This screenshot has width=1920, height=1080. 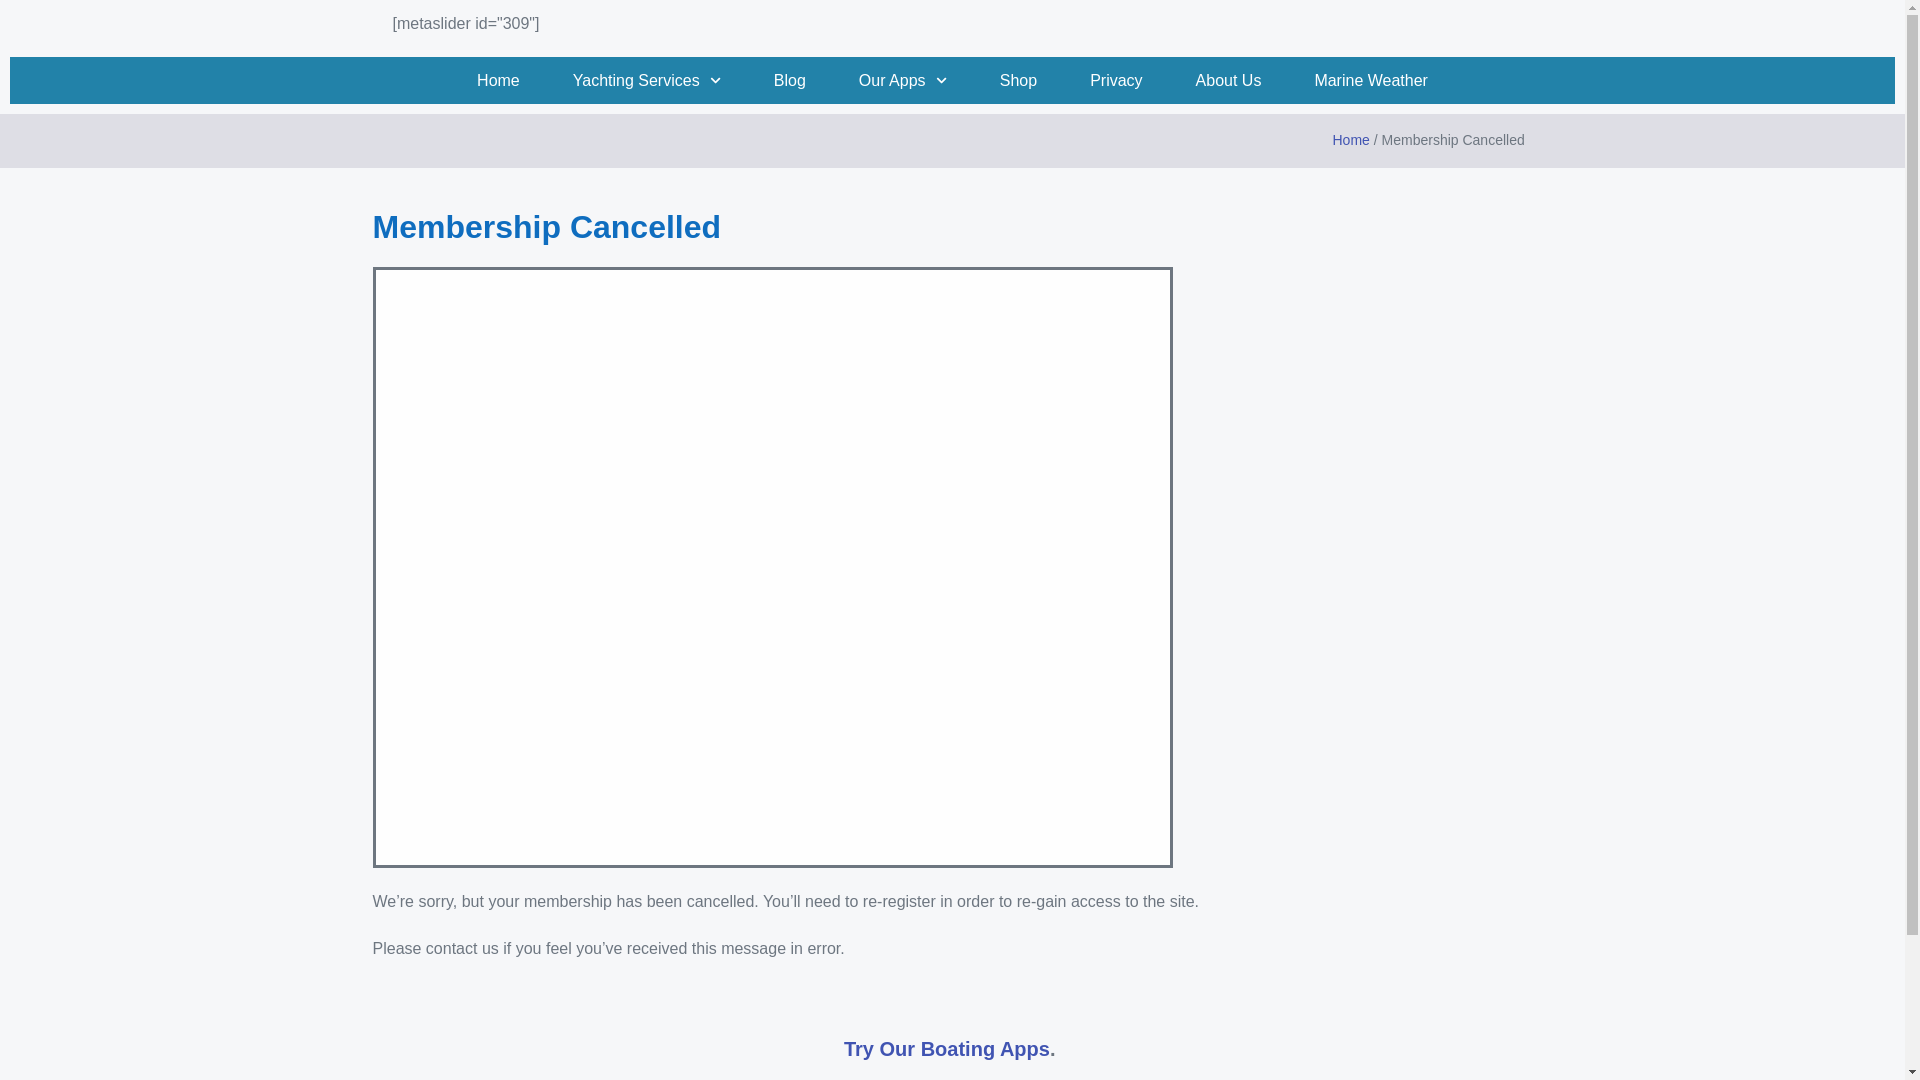 I want to click on Privacy, so click(x=1115, y=80).